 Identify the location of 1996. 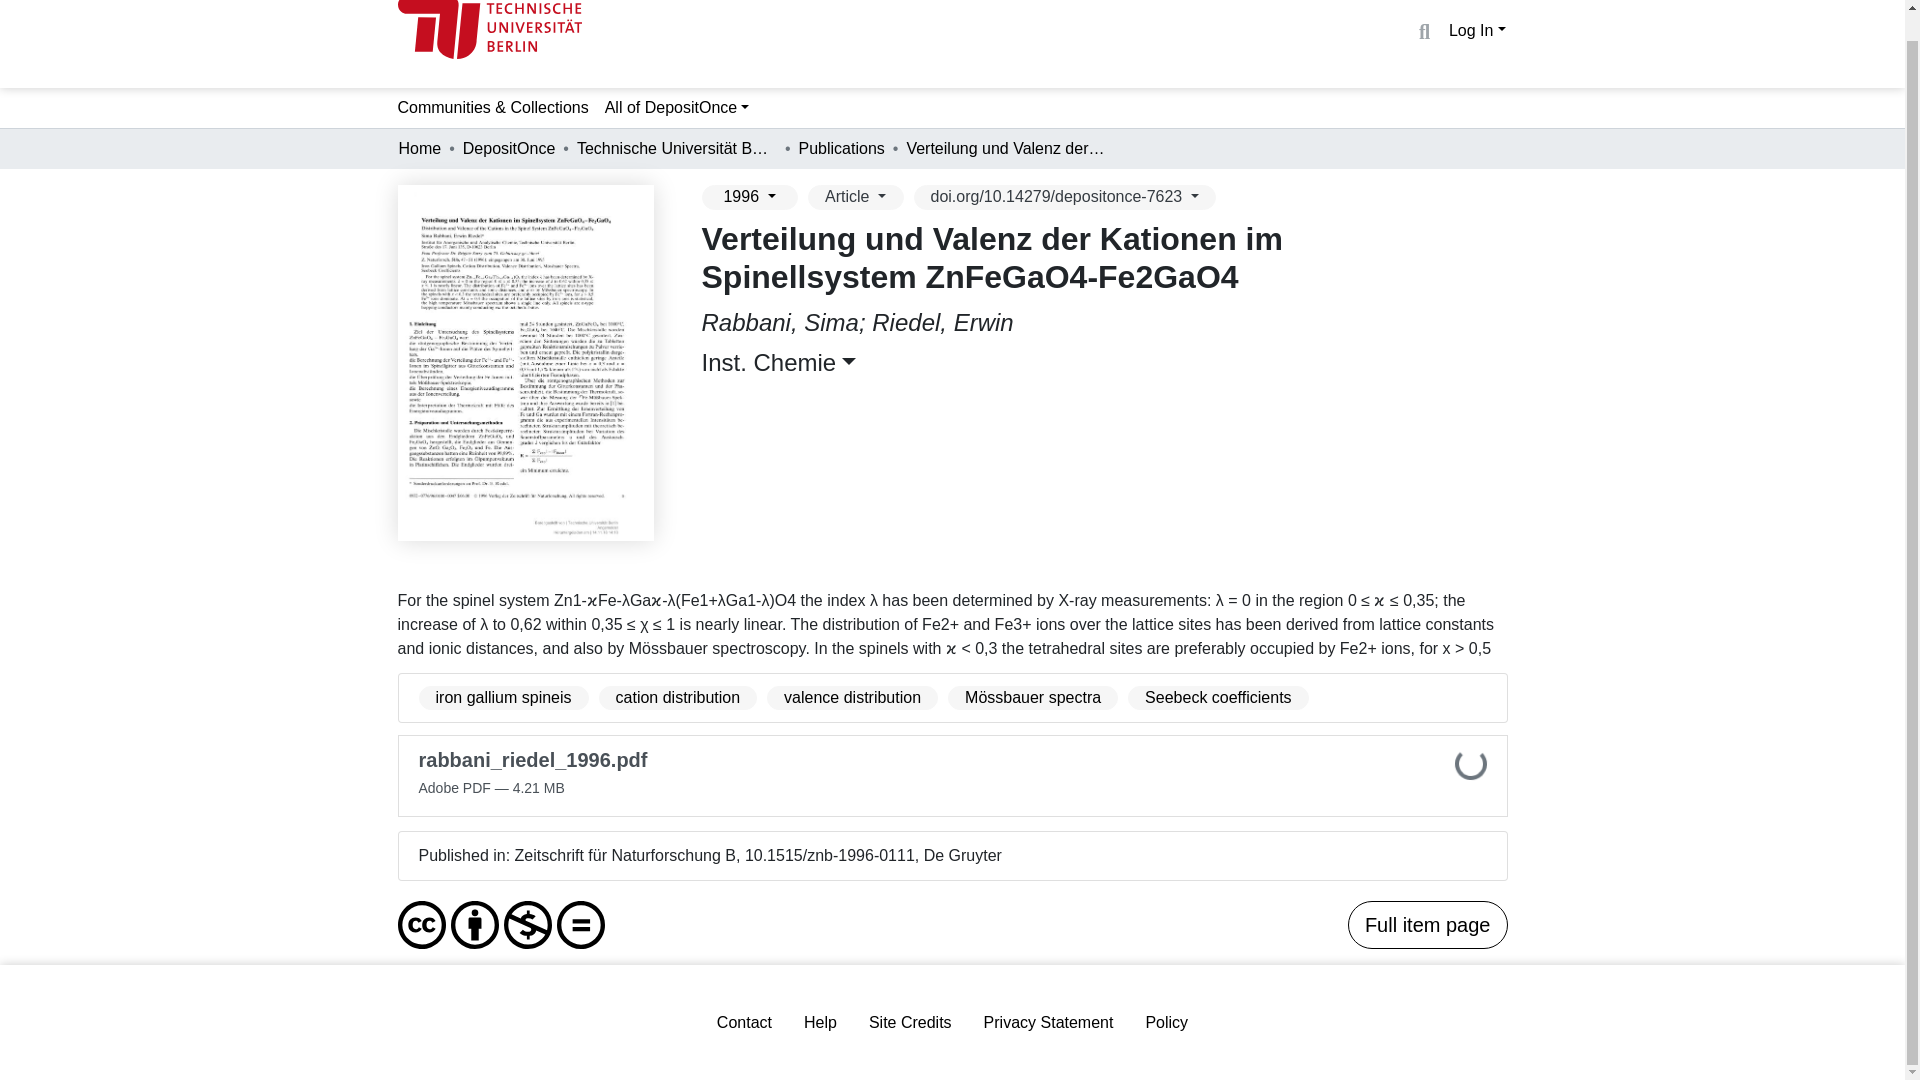
(750, 196).